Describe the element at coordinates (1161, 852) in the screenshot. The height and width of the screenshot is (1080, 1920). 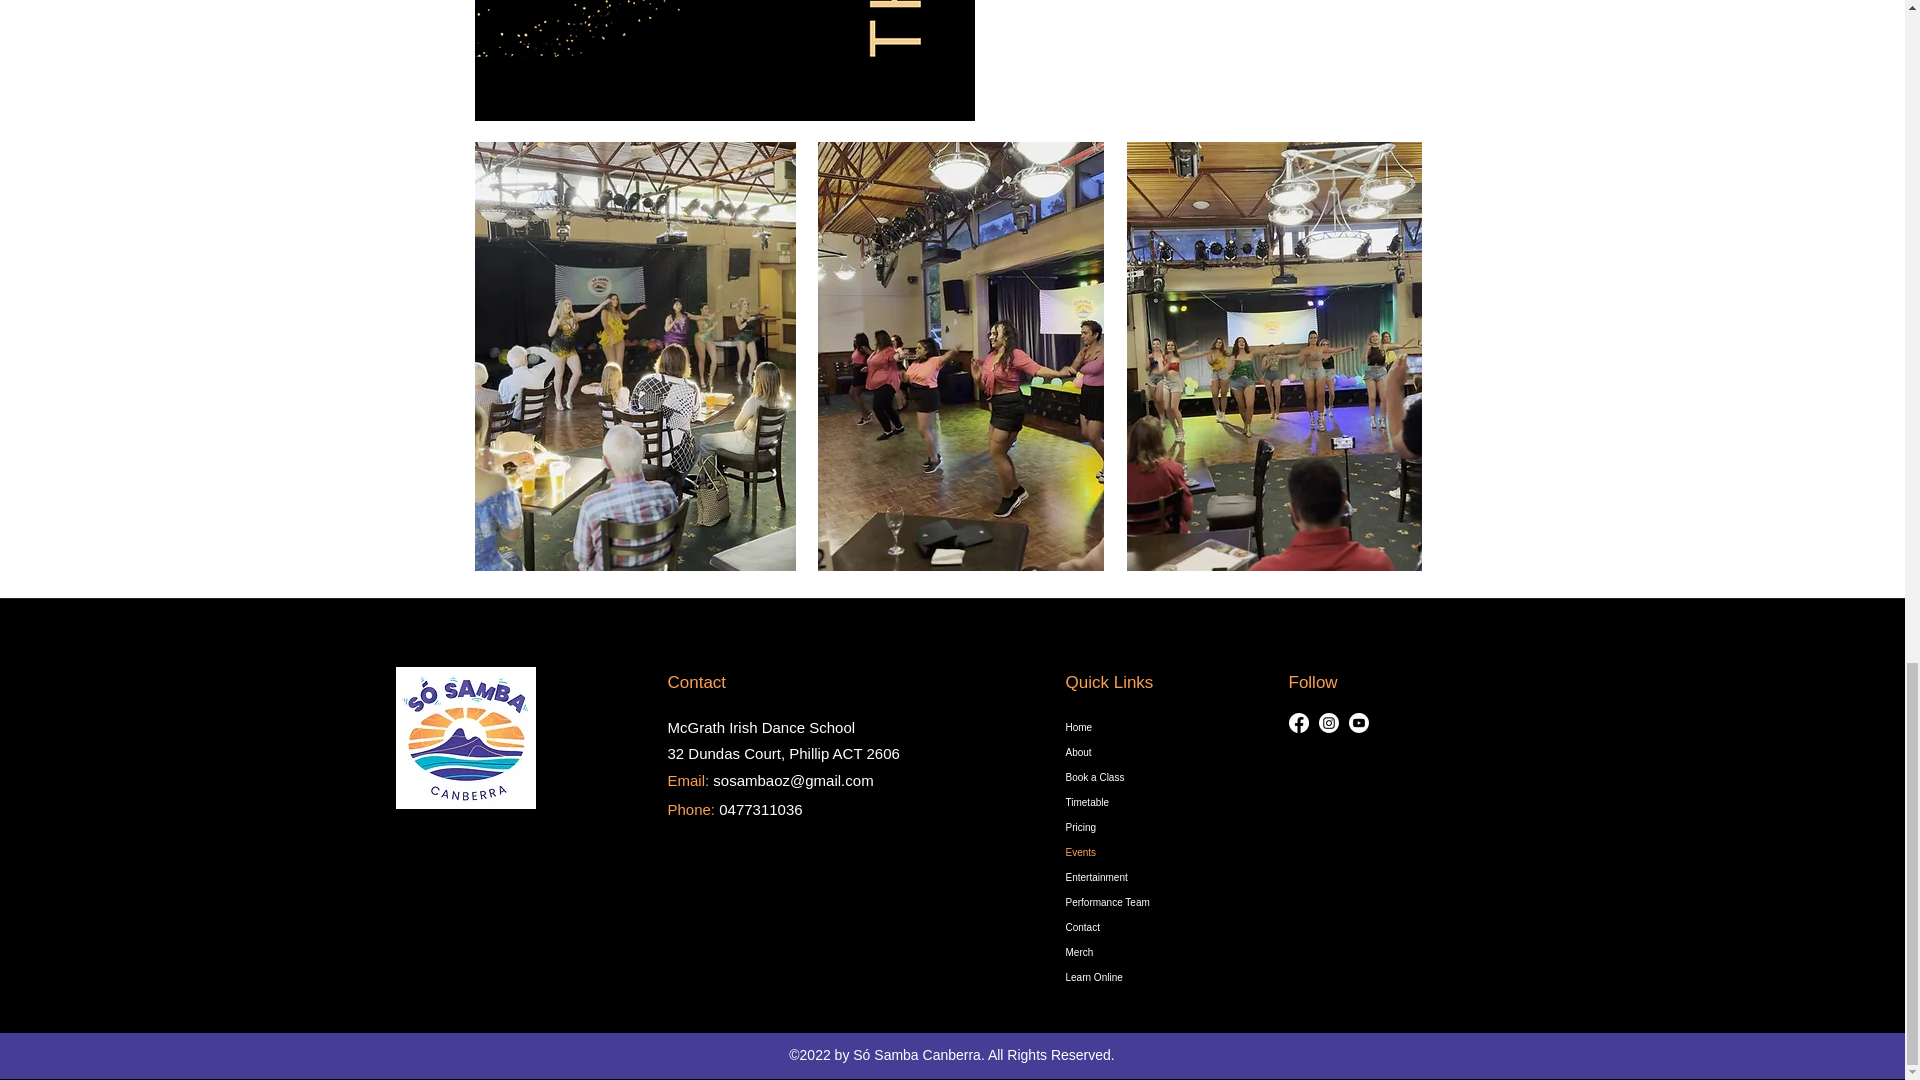
I see `Events` at that location.